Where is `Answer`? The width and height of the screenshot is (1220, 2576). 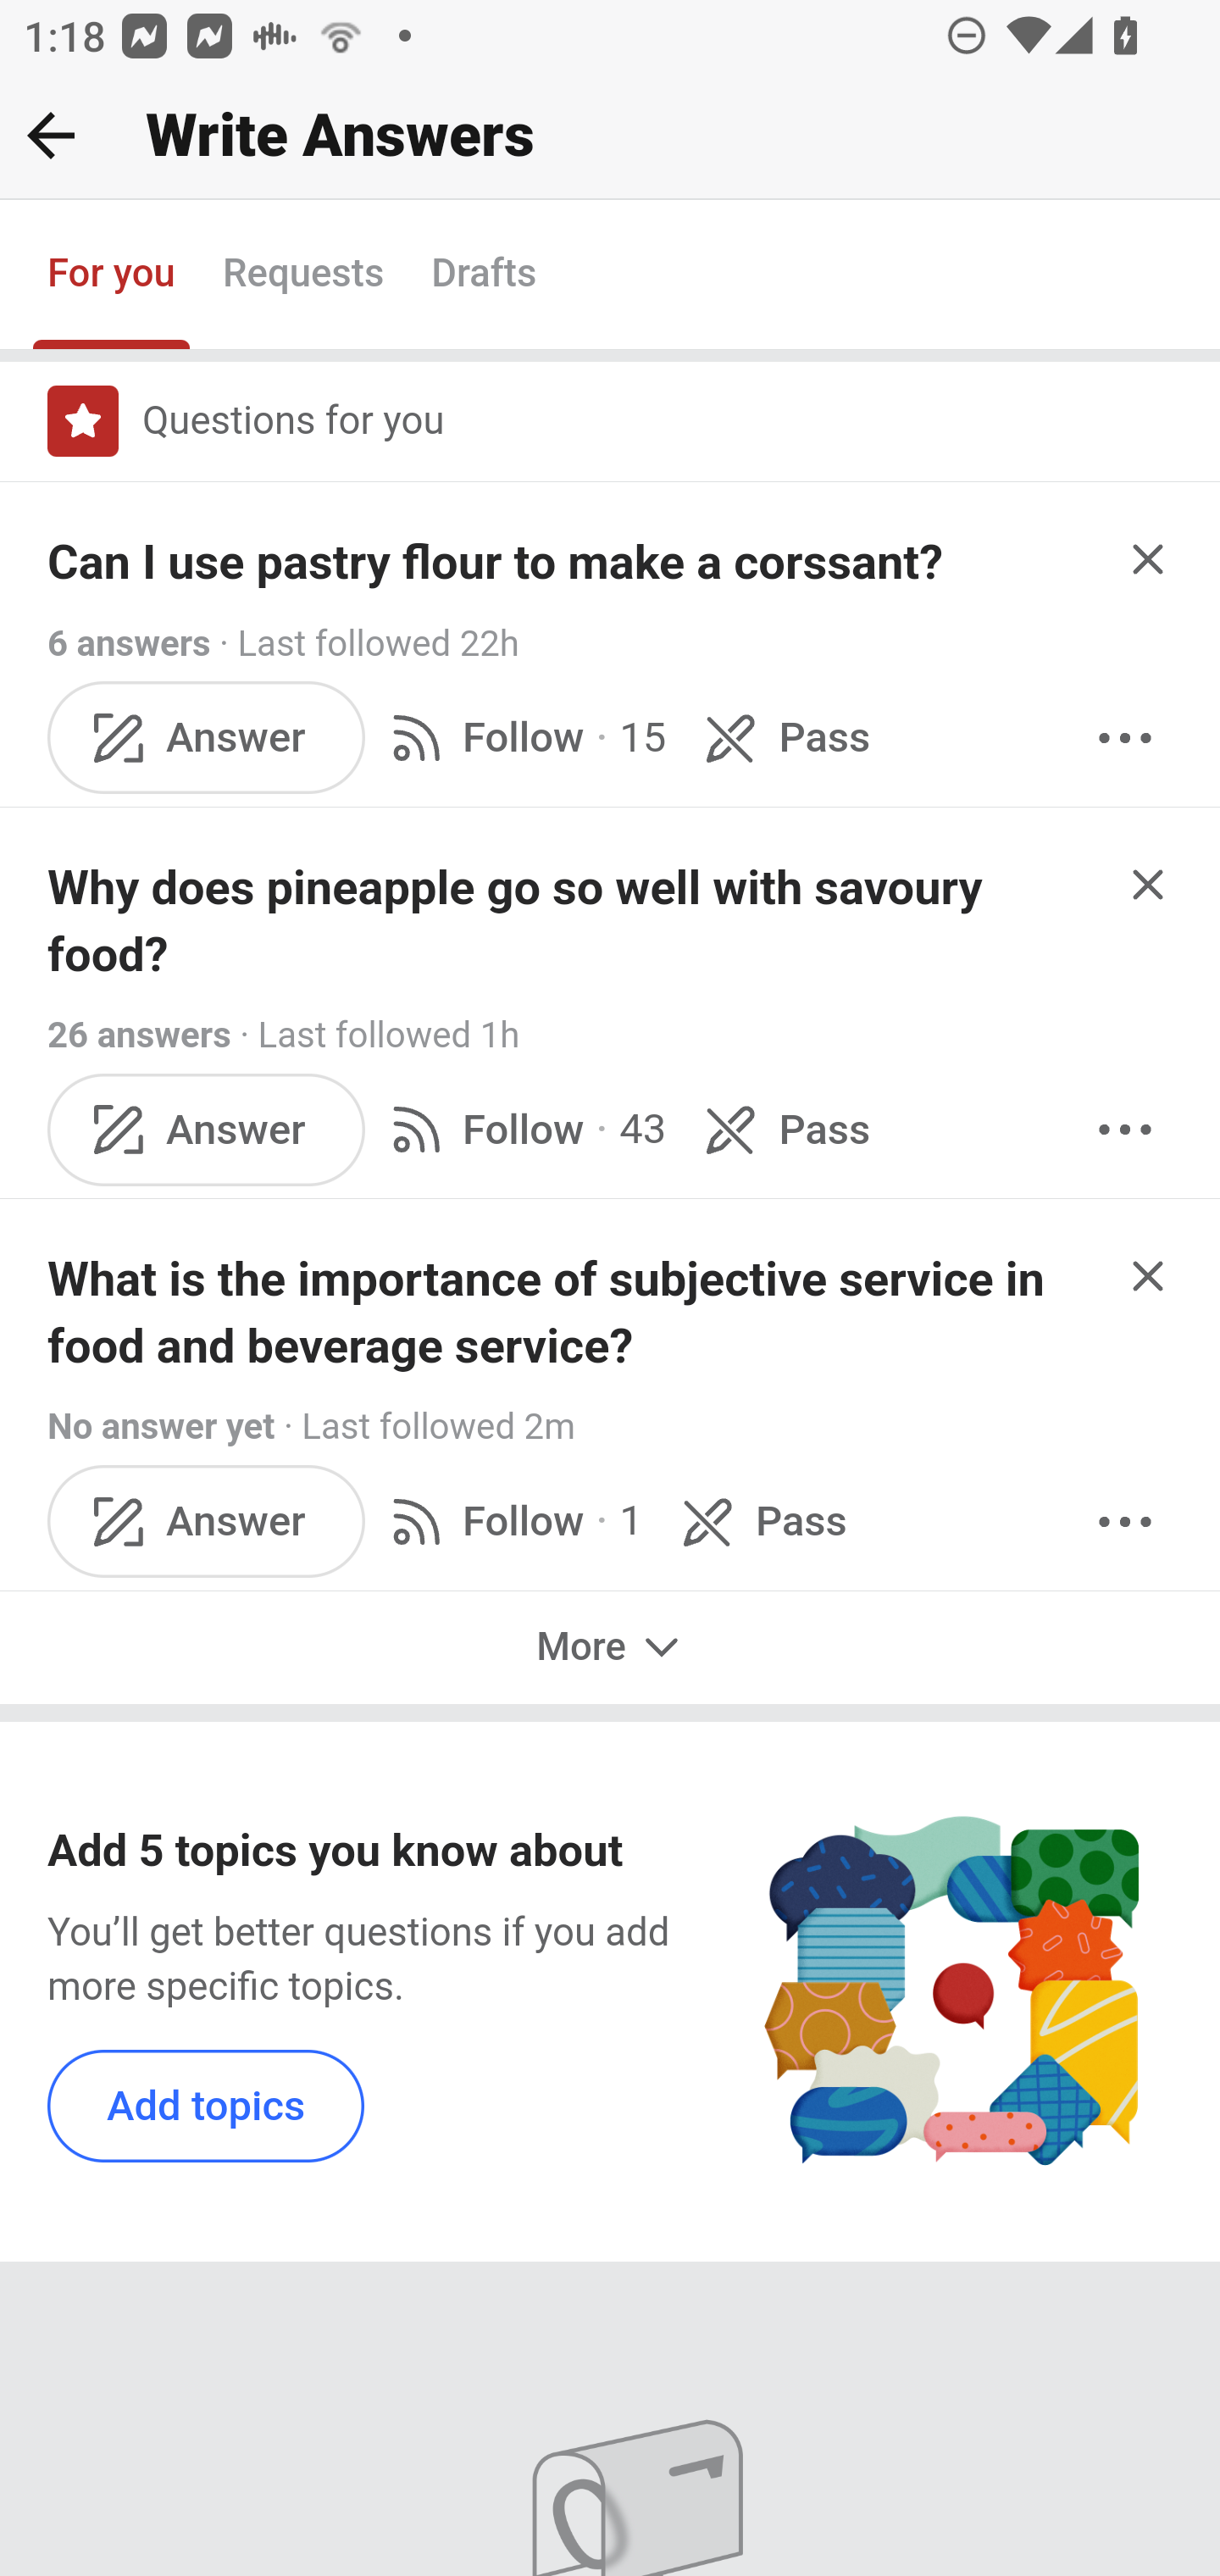 Answer is located at coordinates (207, 1520).